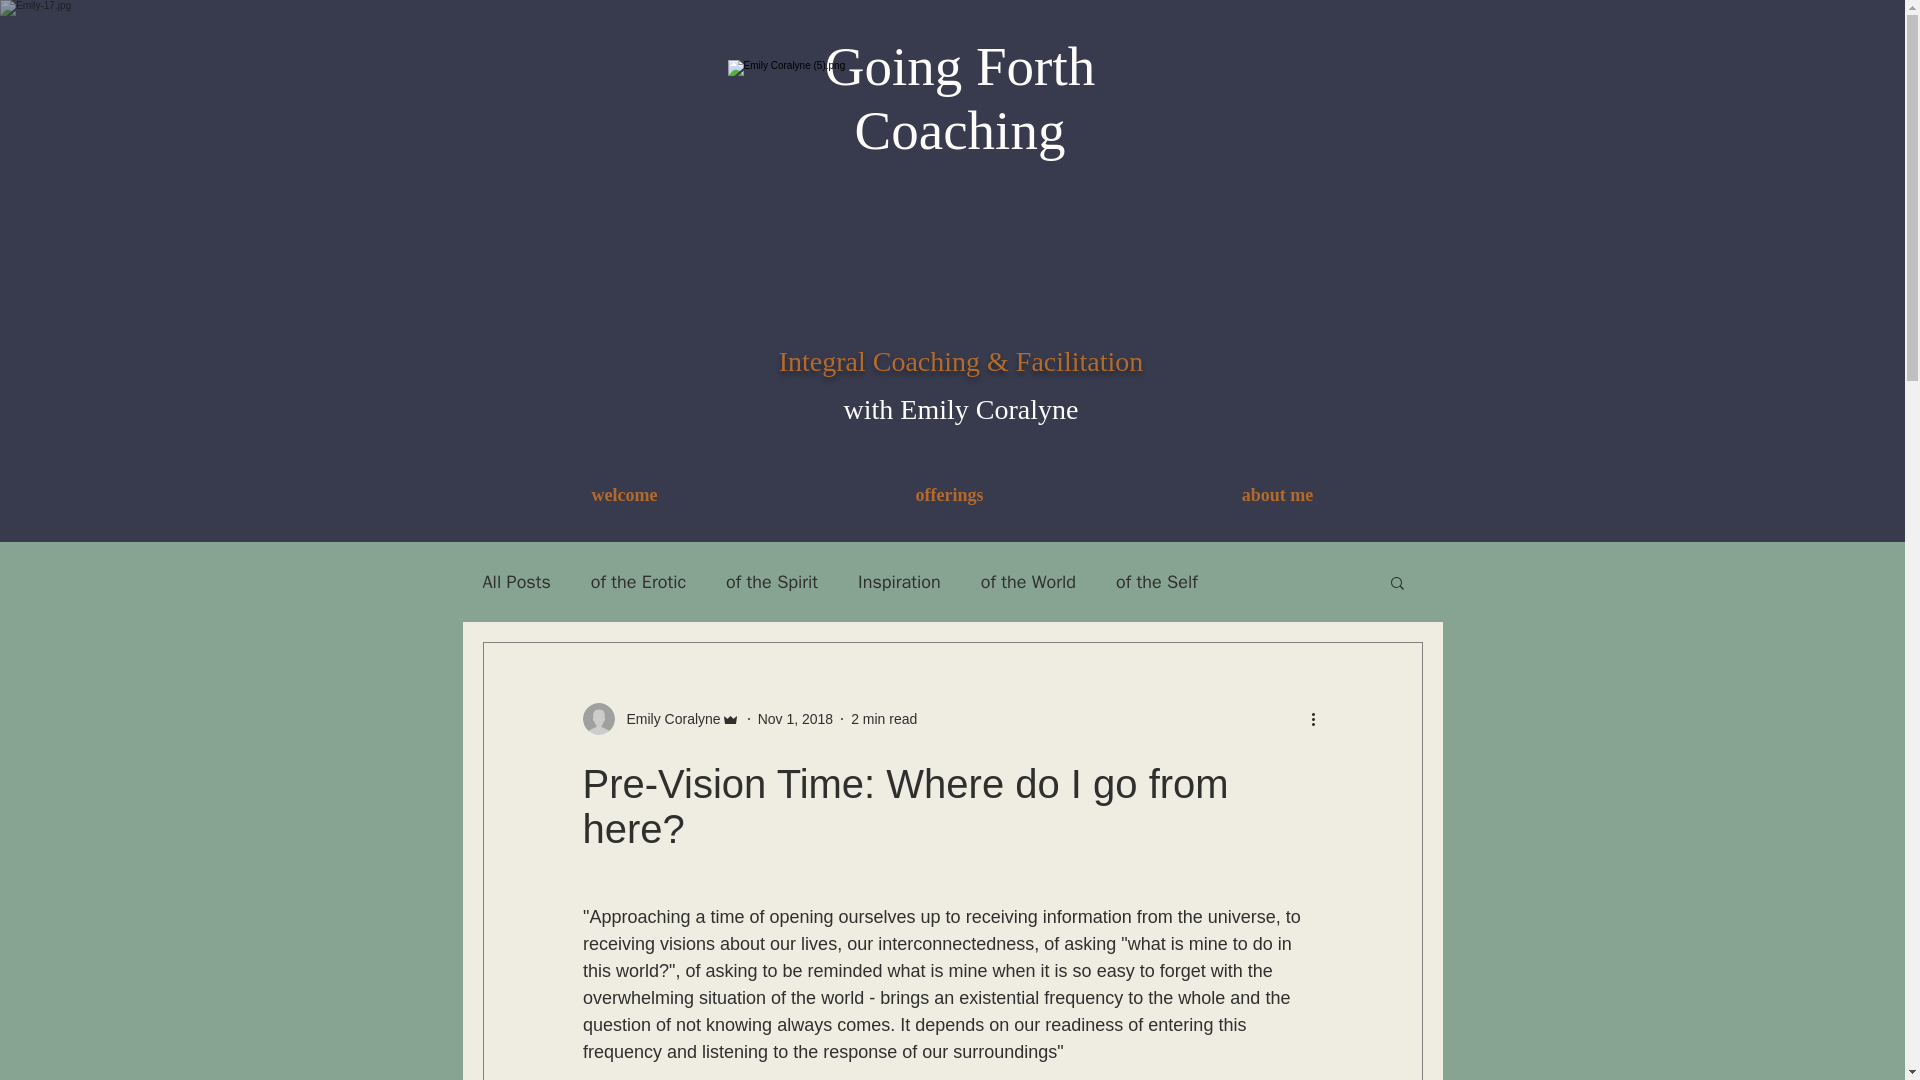 This screenshot has height=1080, width=1920. Describe the element at coordinates (884, 718) in the screenshot. I see `2 min read` at that location.